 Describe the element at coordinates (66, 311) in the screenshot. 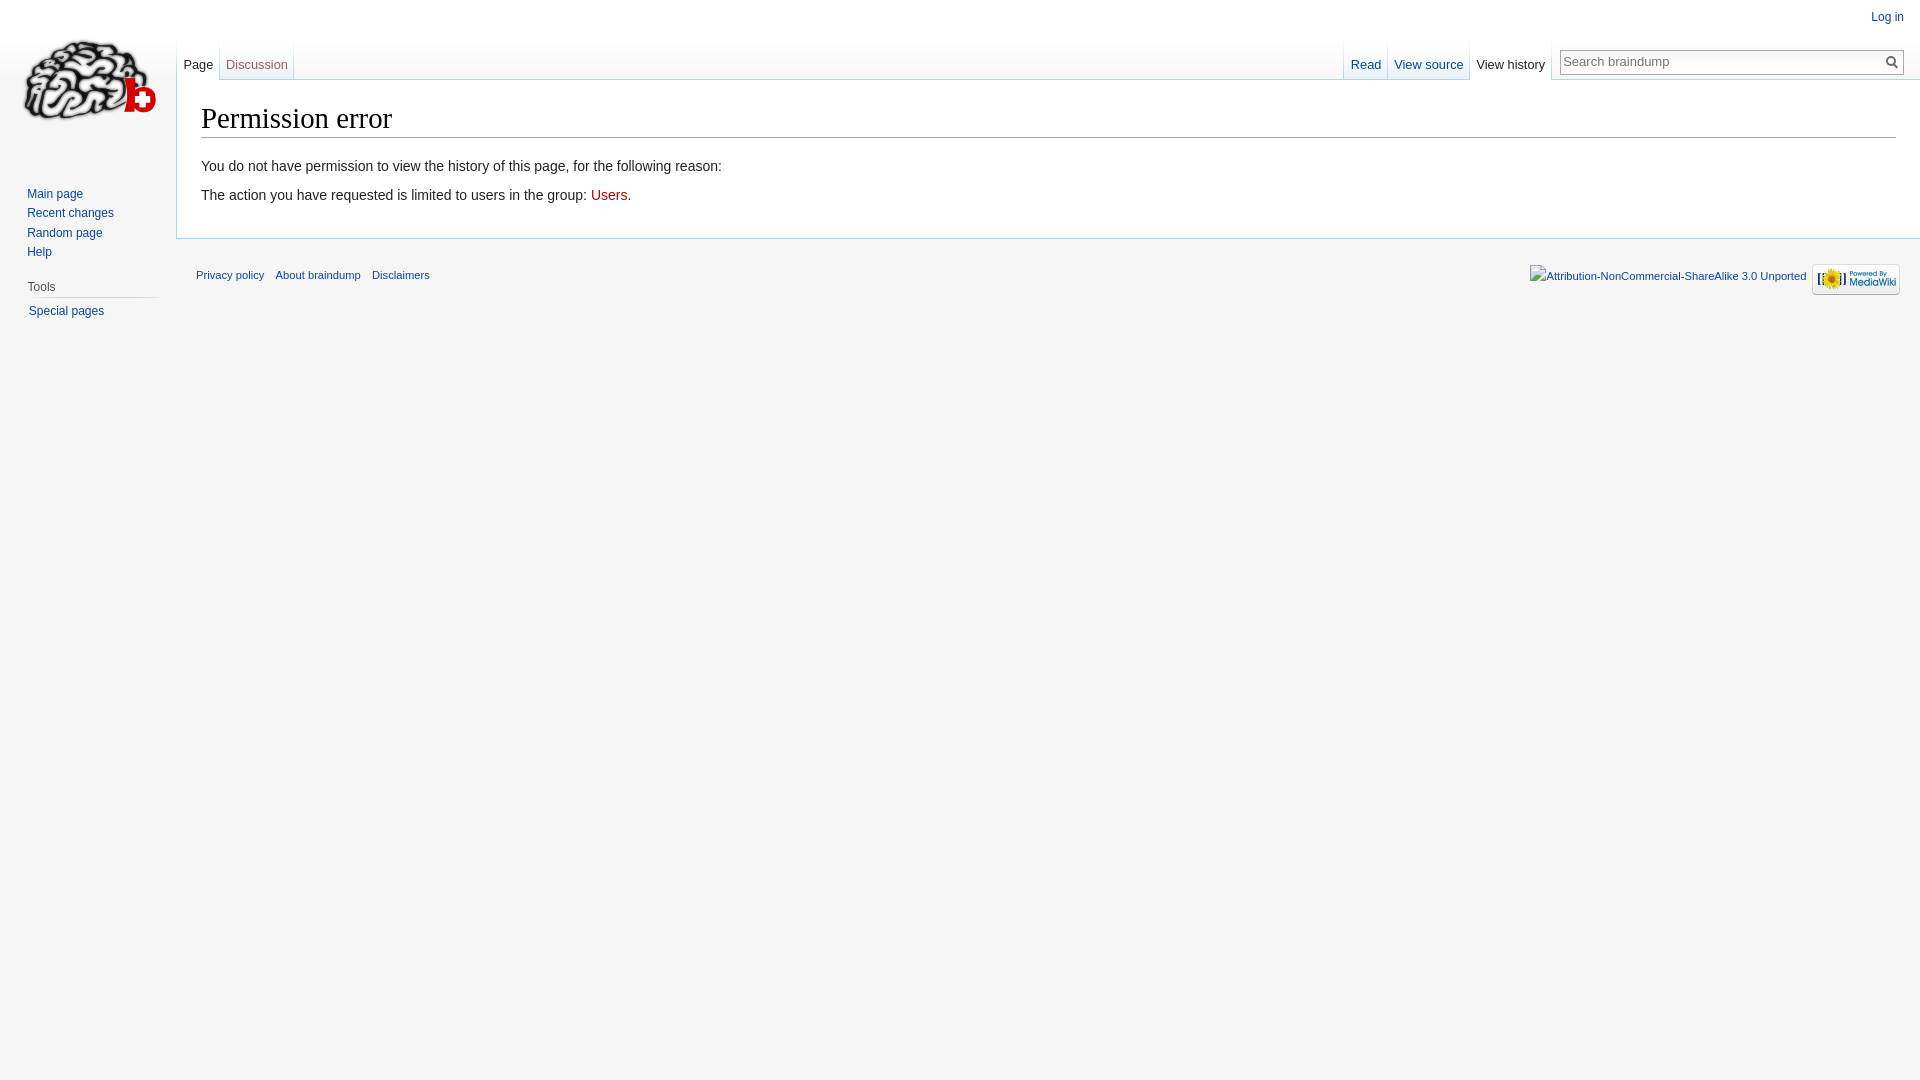

I see `Special pages` at that location.